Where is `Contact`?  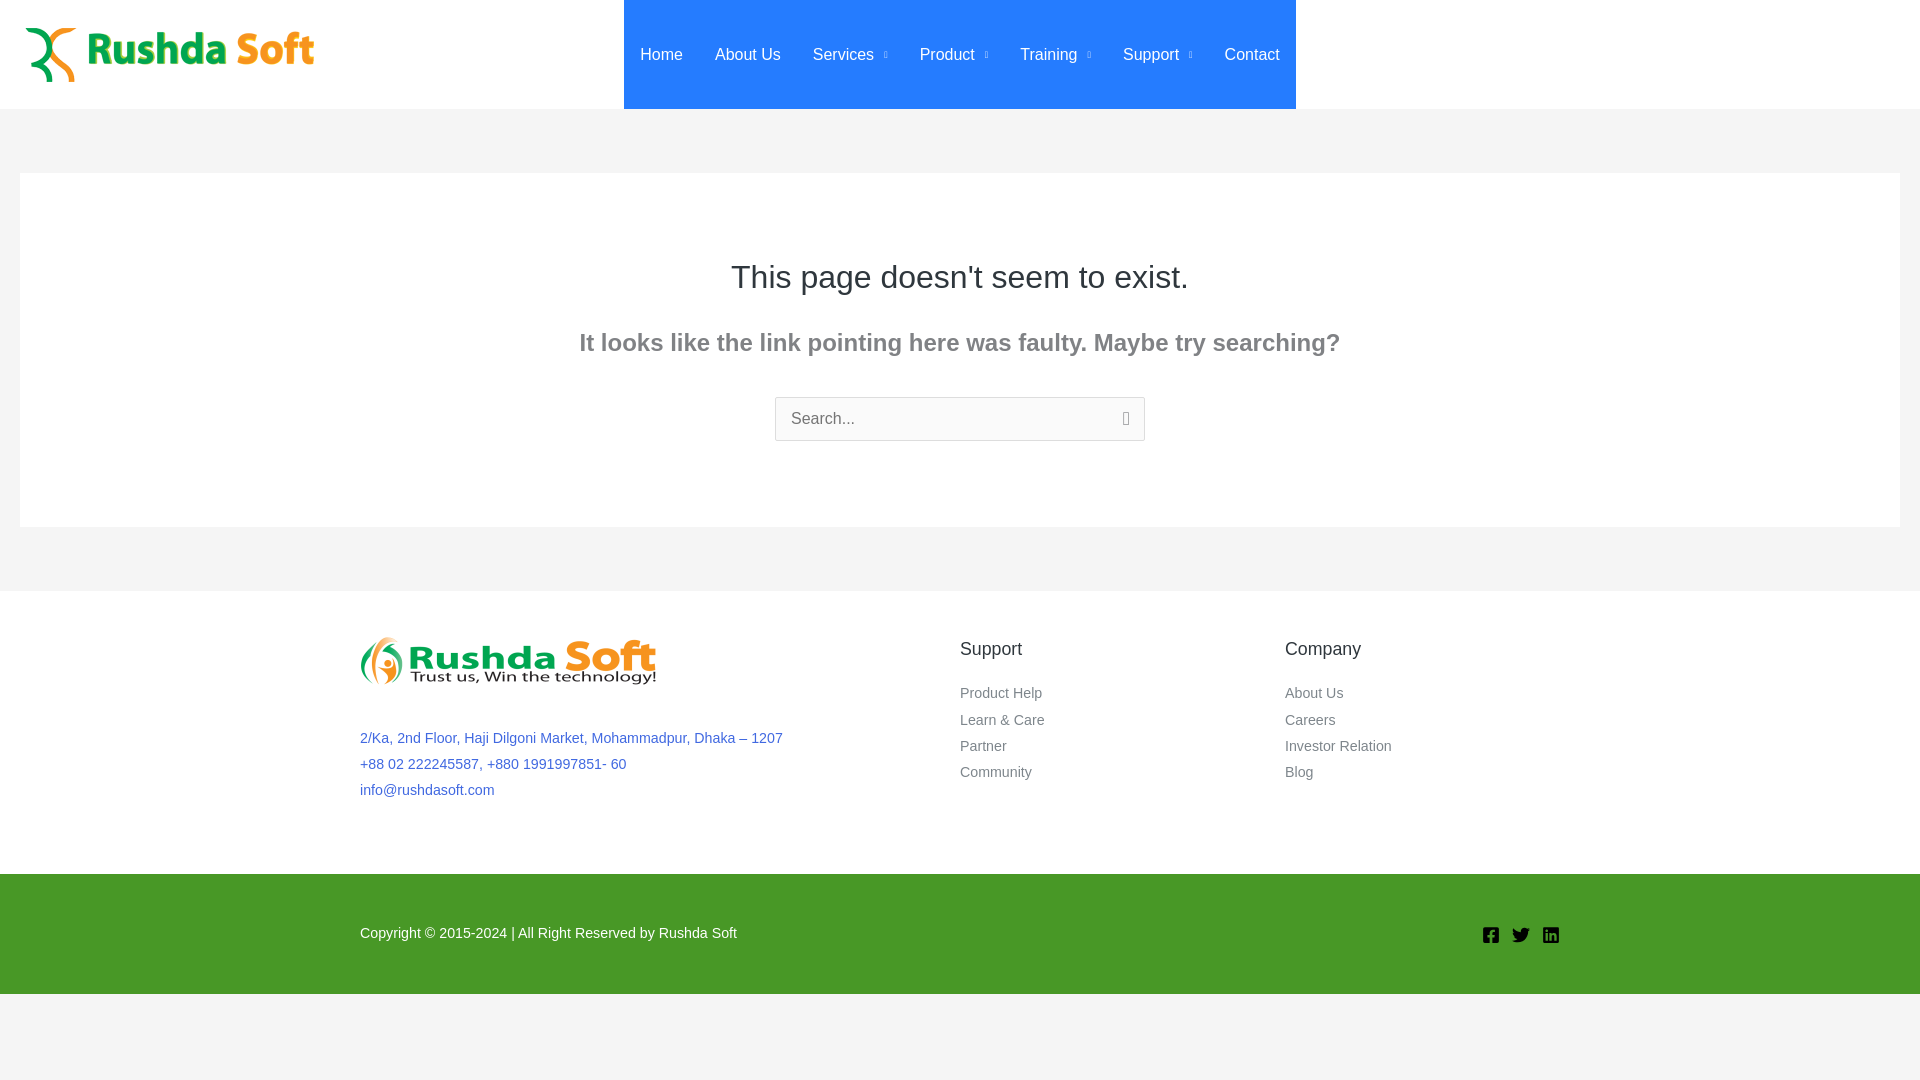 Contact is located at coordinates (1252, 54).